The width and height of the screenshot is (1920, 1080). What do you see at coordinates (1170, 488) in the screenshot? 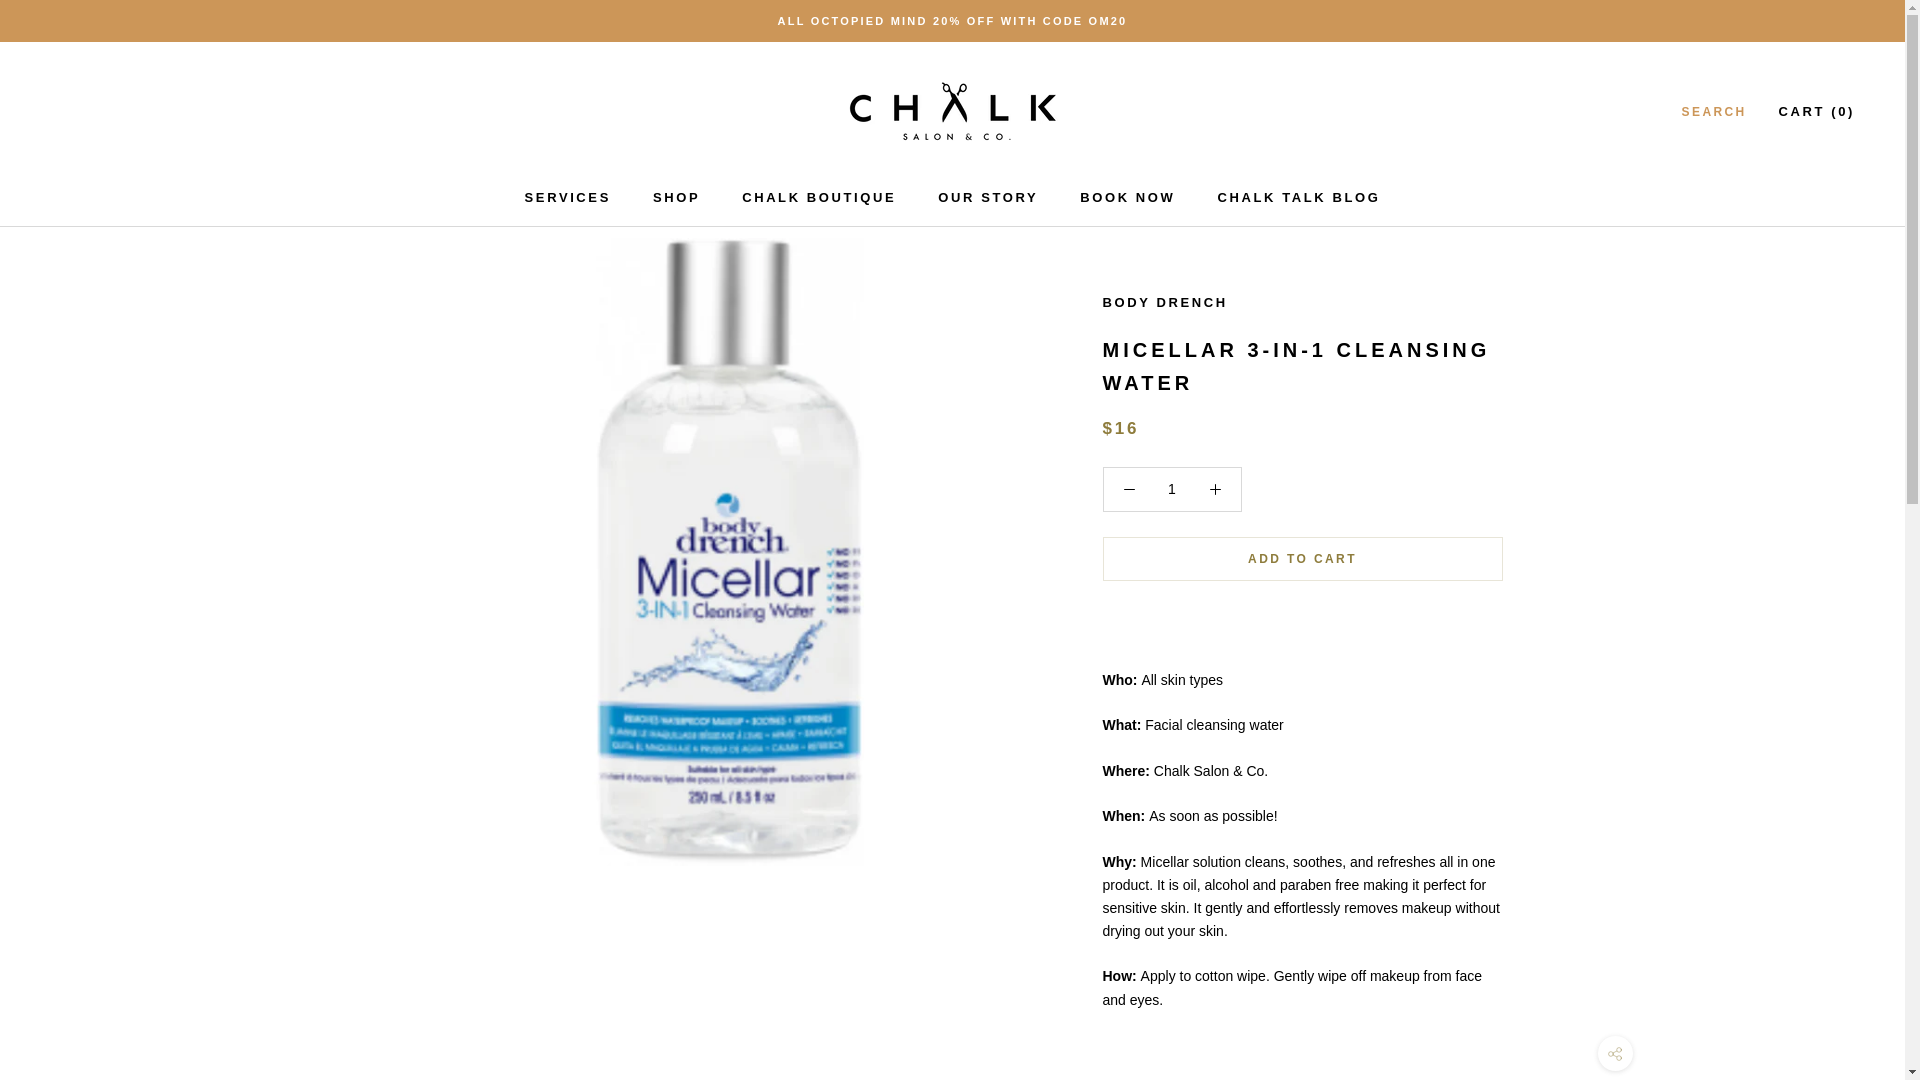
I see `SERVICES` at bounding box center [1170, 488].